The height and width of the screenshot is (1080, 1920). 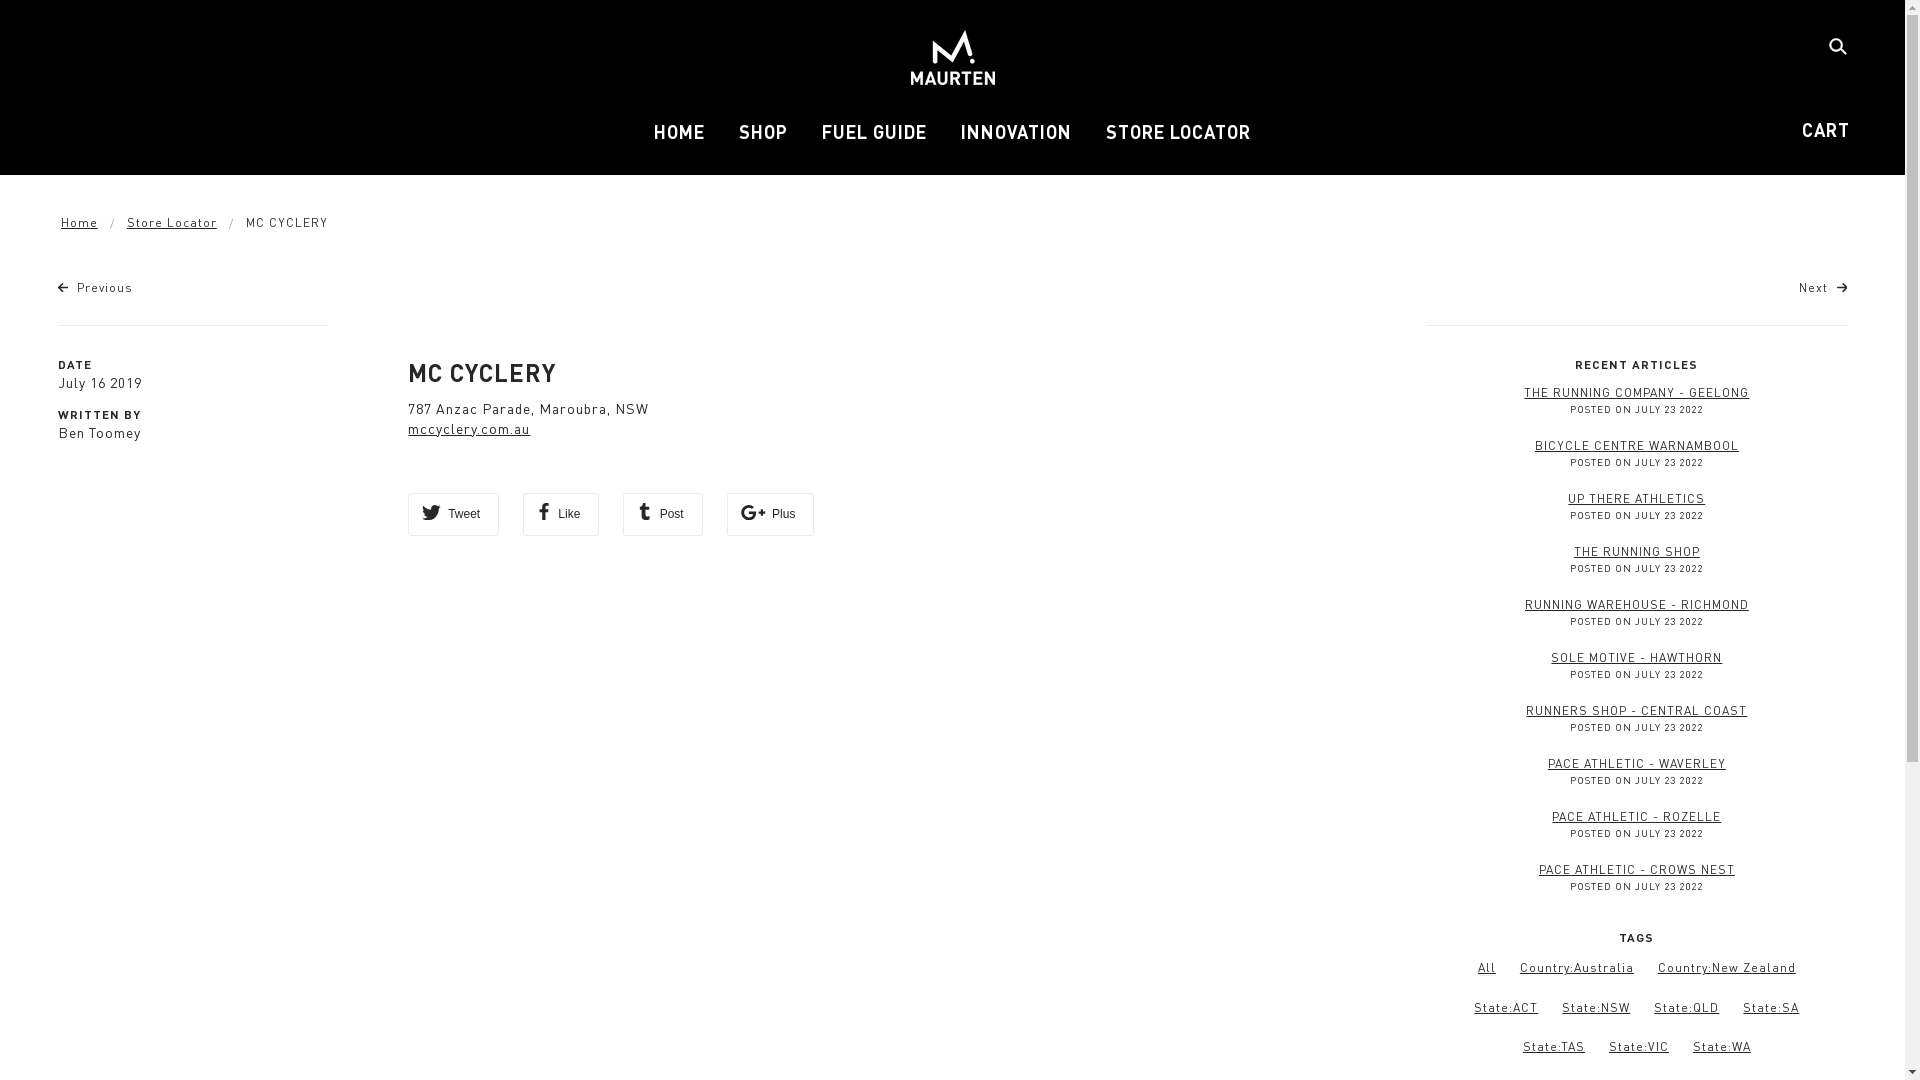 I want to click on Previous, so click(x=96, y=288).